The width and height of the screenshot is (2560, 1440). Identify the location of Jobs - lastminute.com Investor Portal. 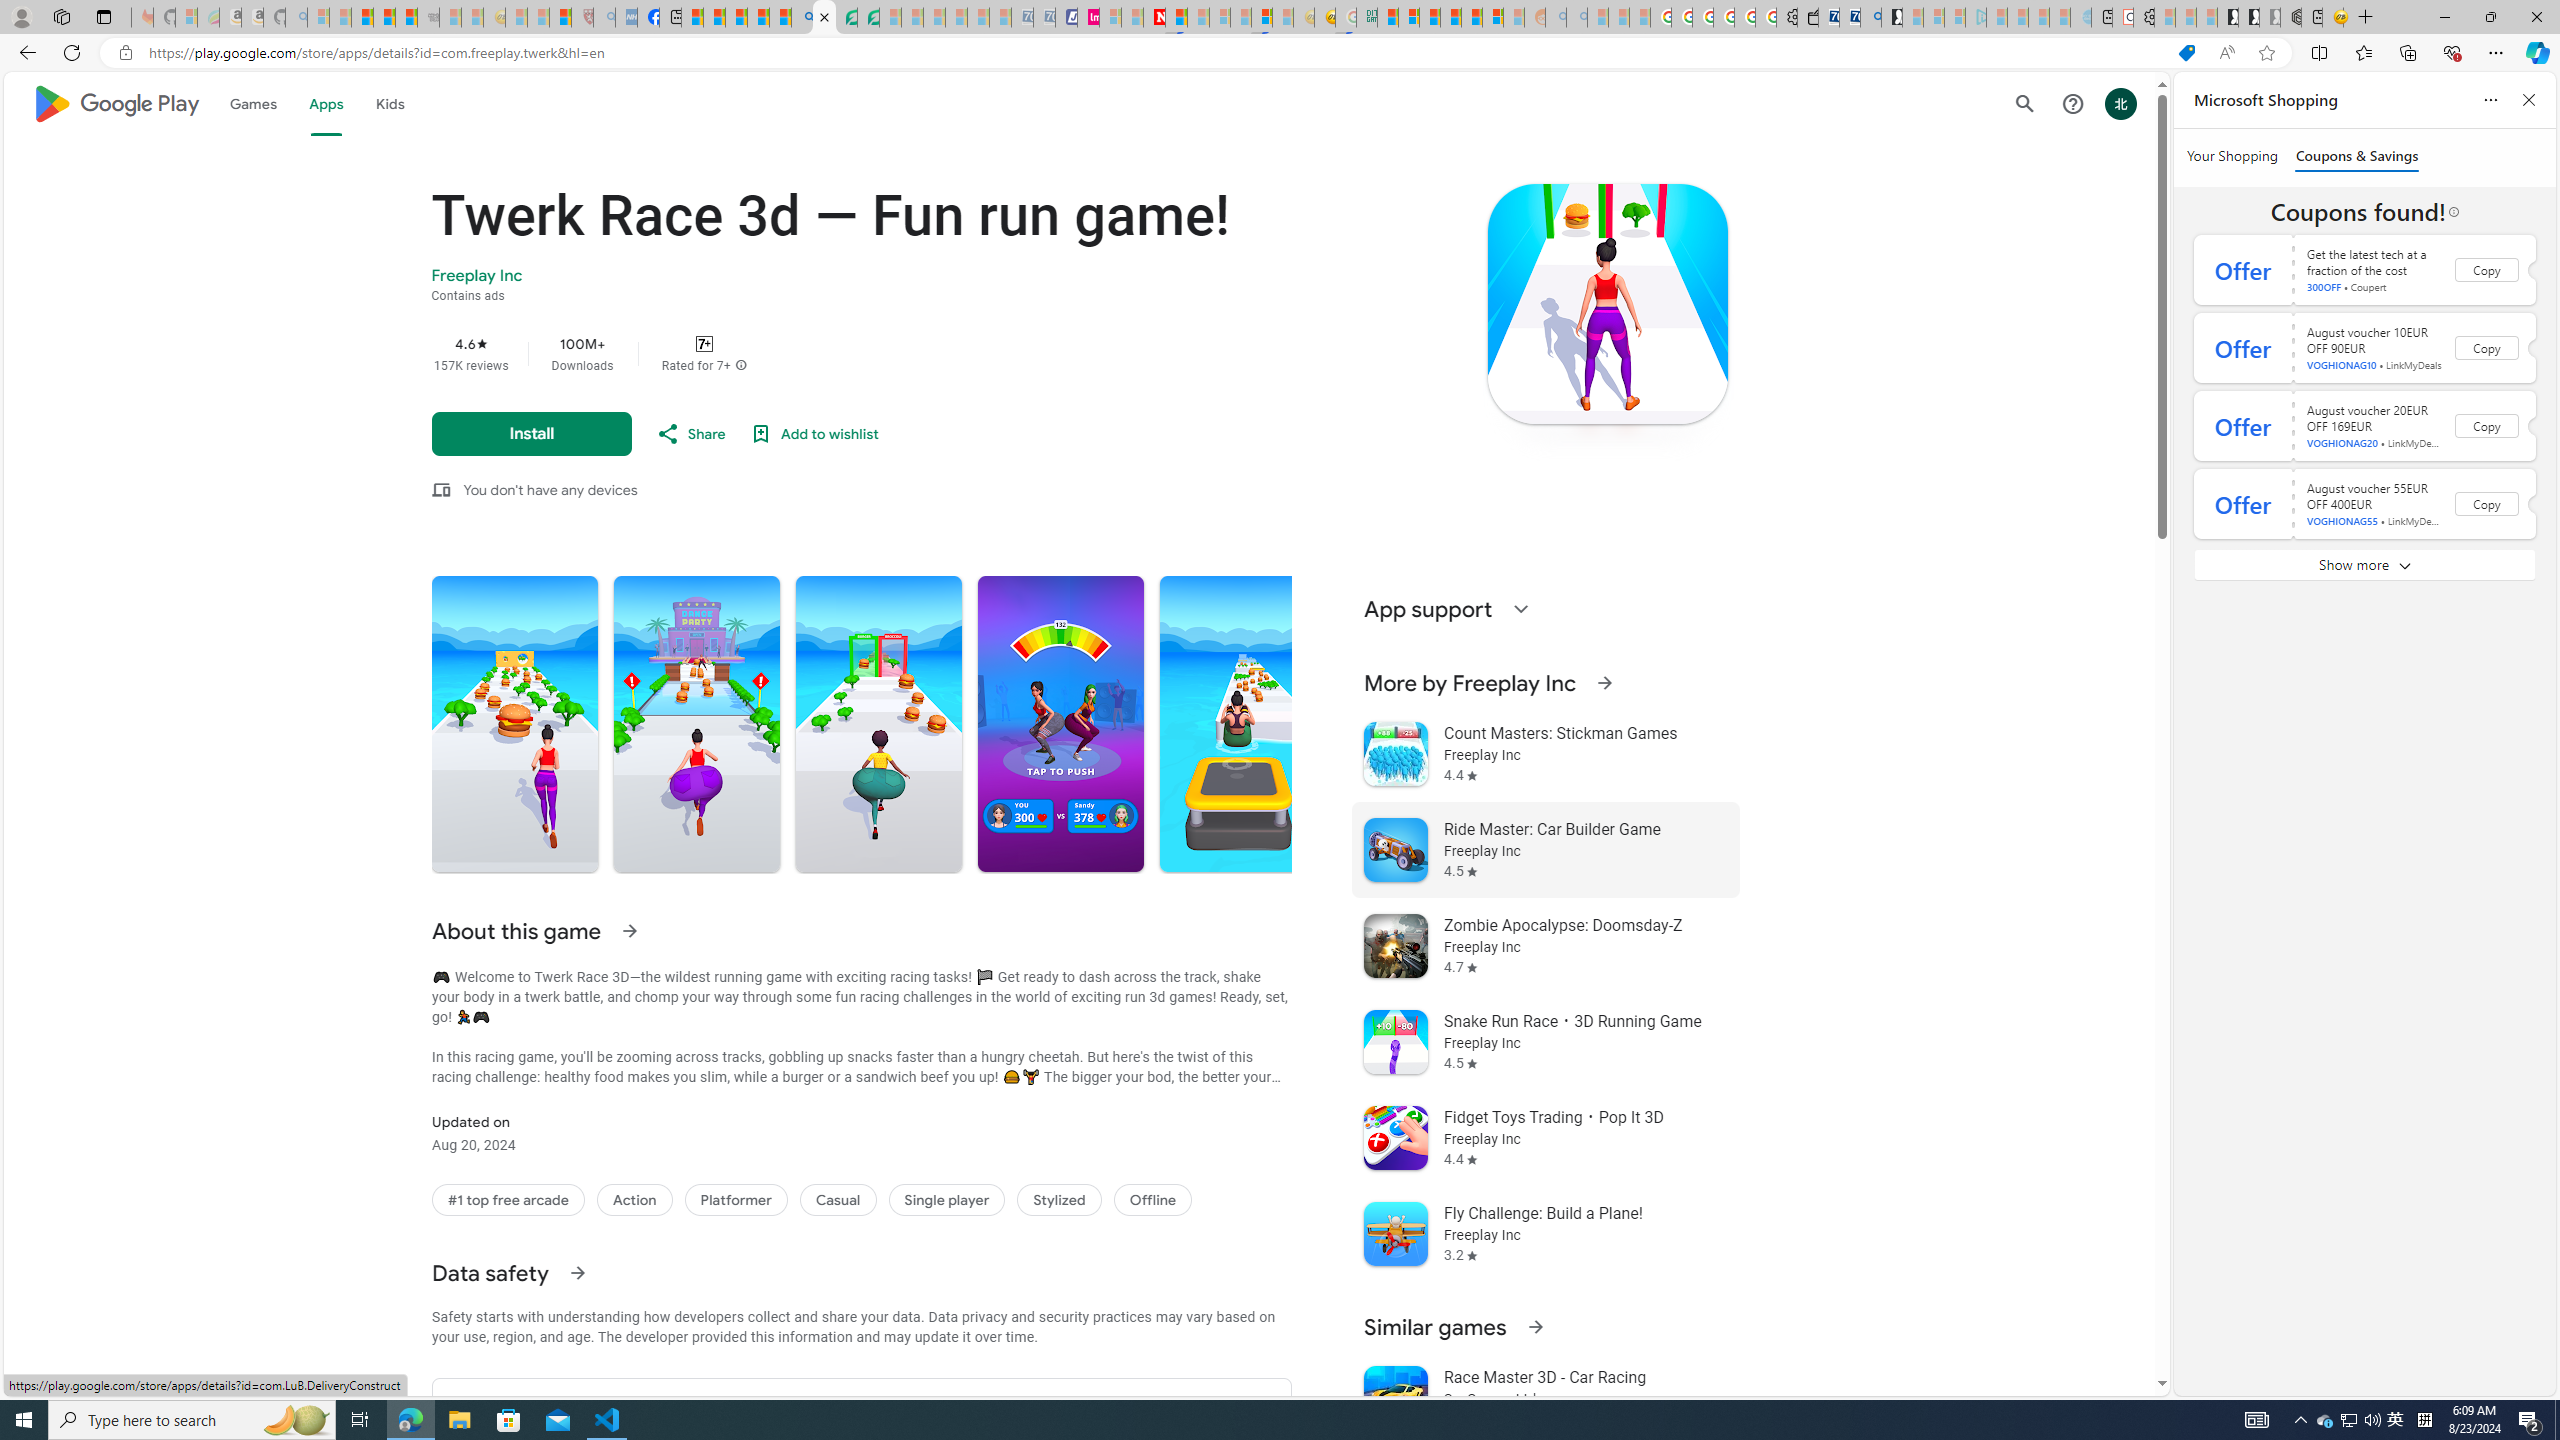
(1089, 17).